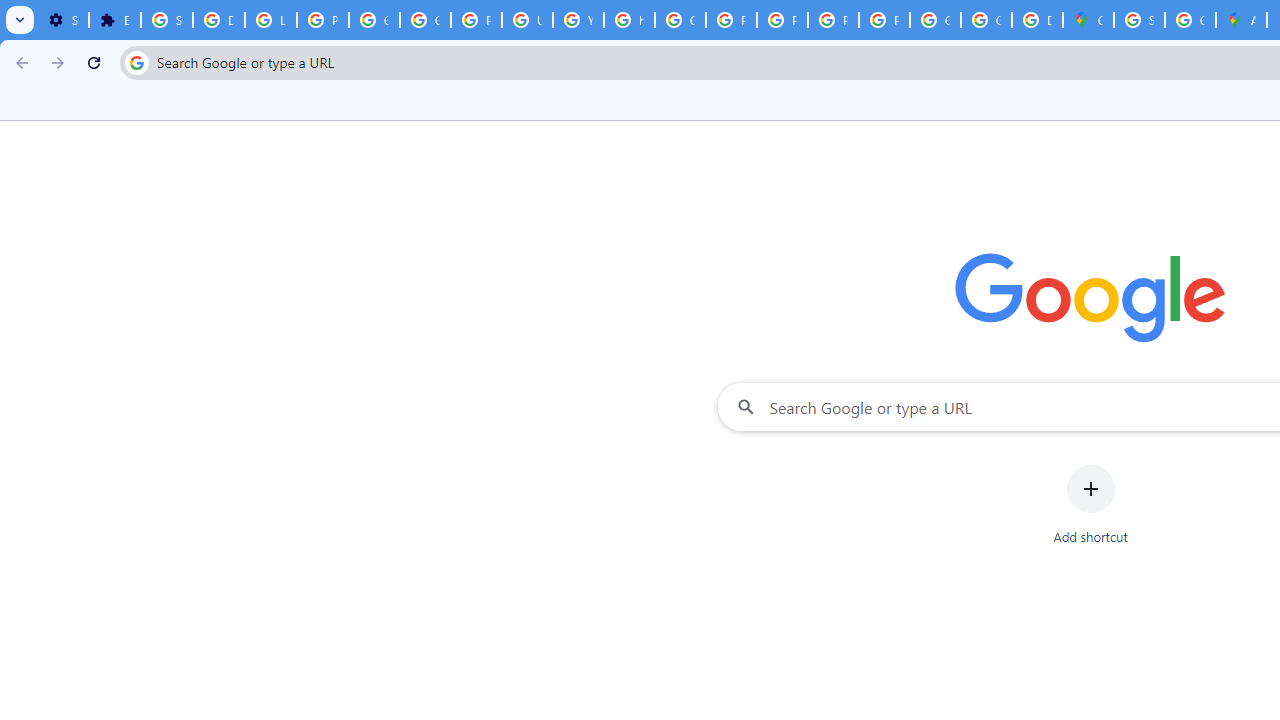 This screenshot has height=720, width=1280. I want to click on YouTube, so click(578, 20).